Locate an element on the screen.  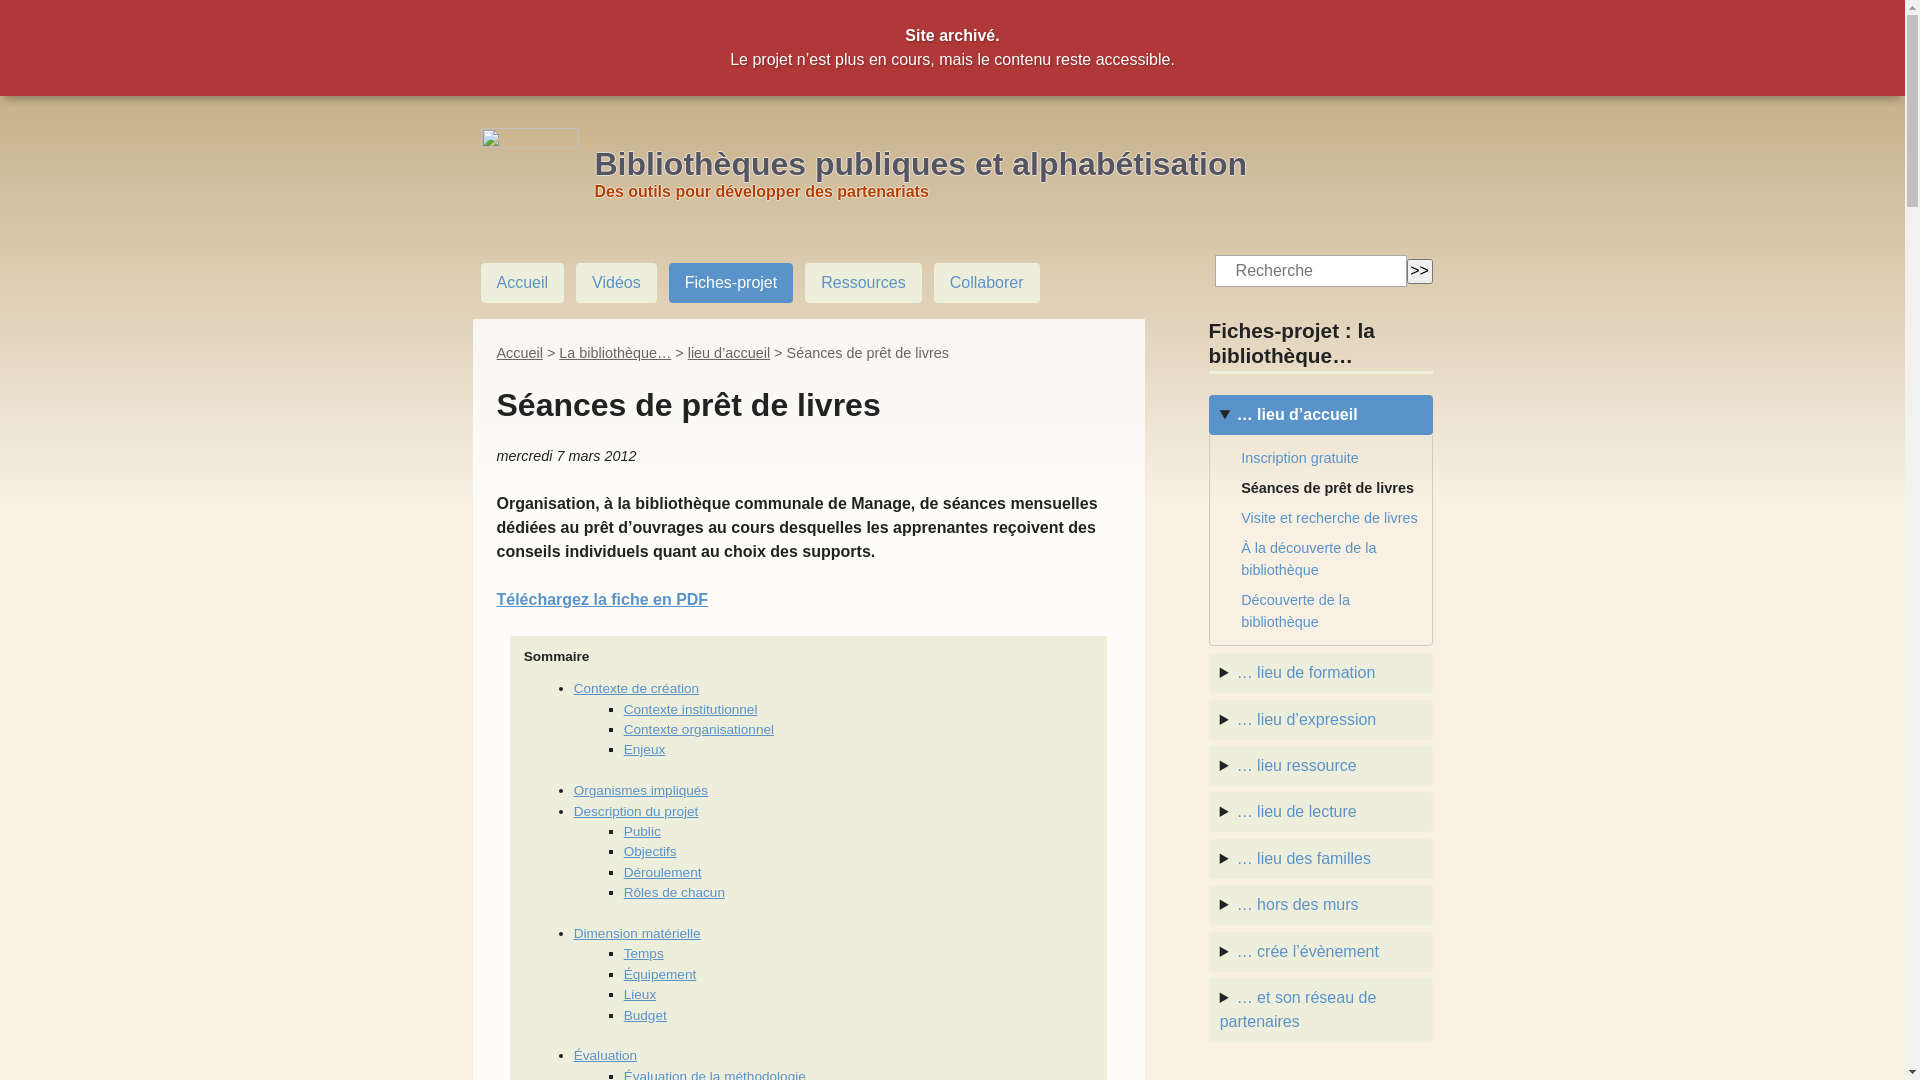
Contexte organisationnel is located at coordinates (699, 730).